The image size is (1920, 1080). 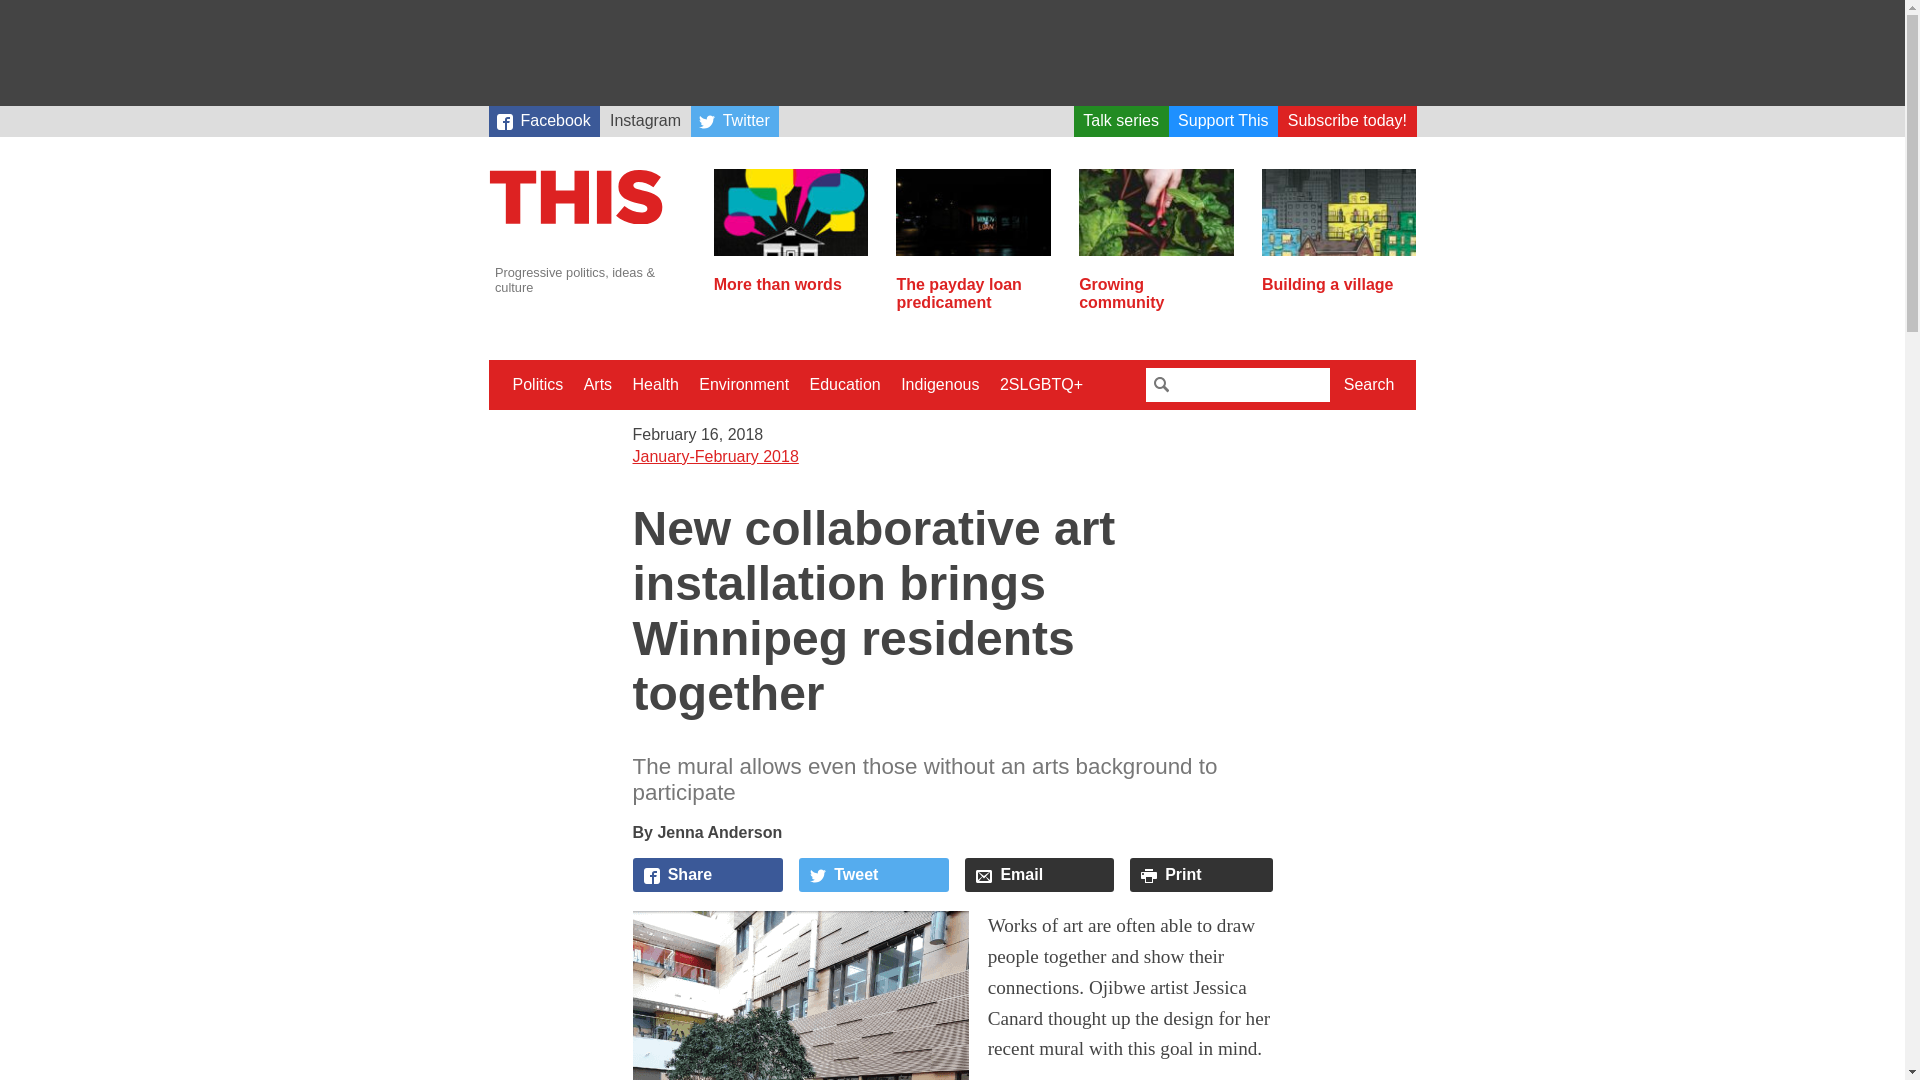 I want to click on Twitter, so click(x=735, y=121).